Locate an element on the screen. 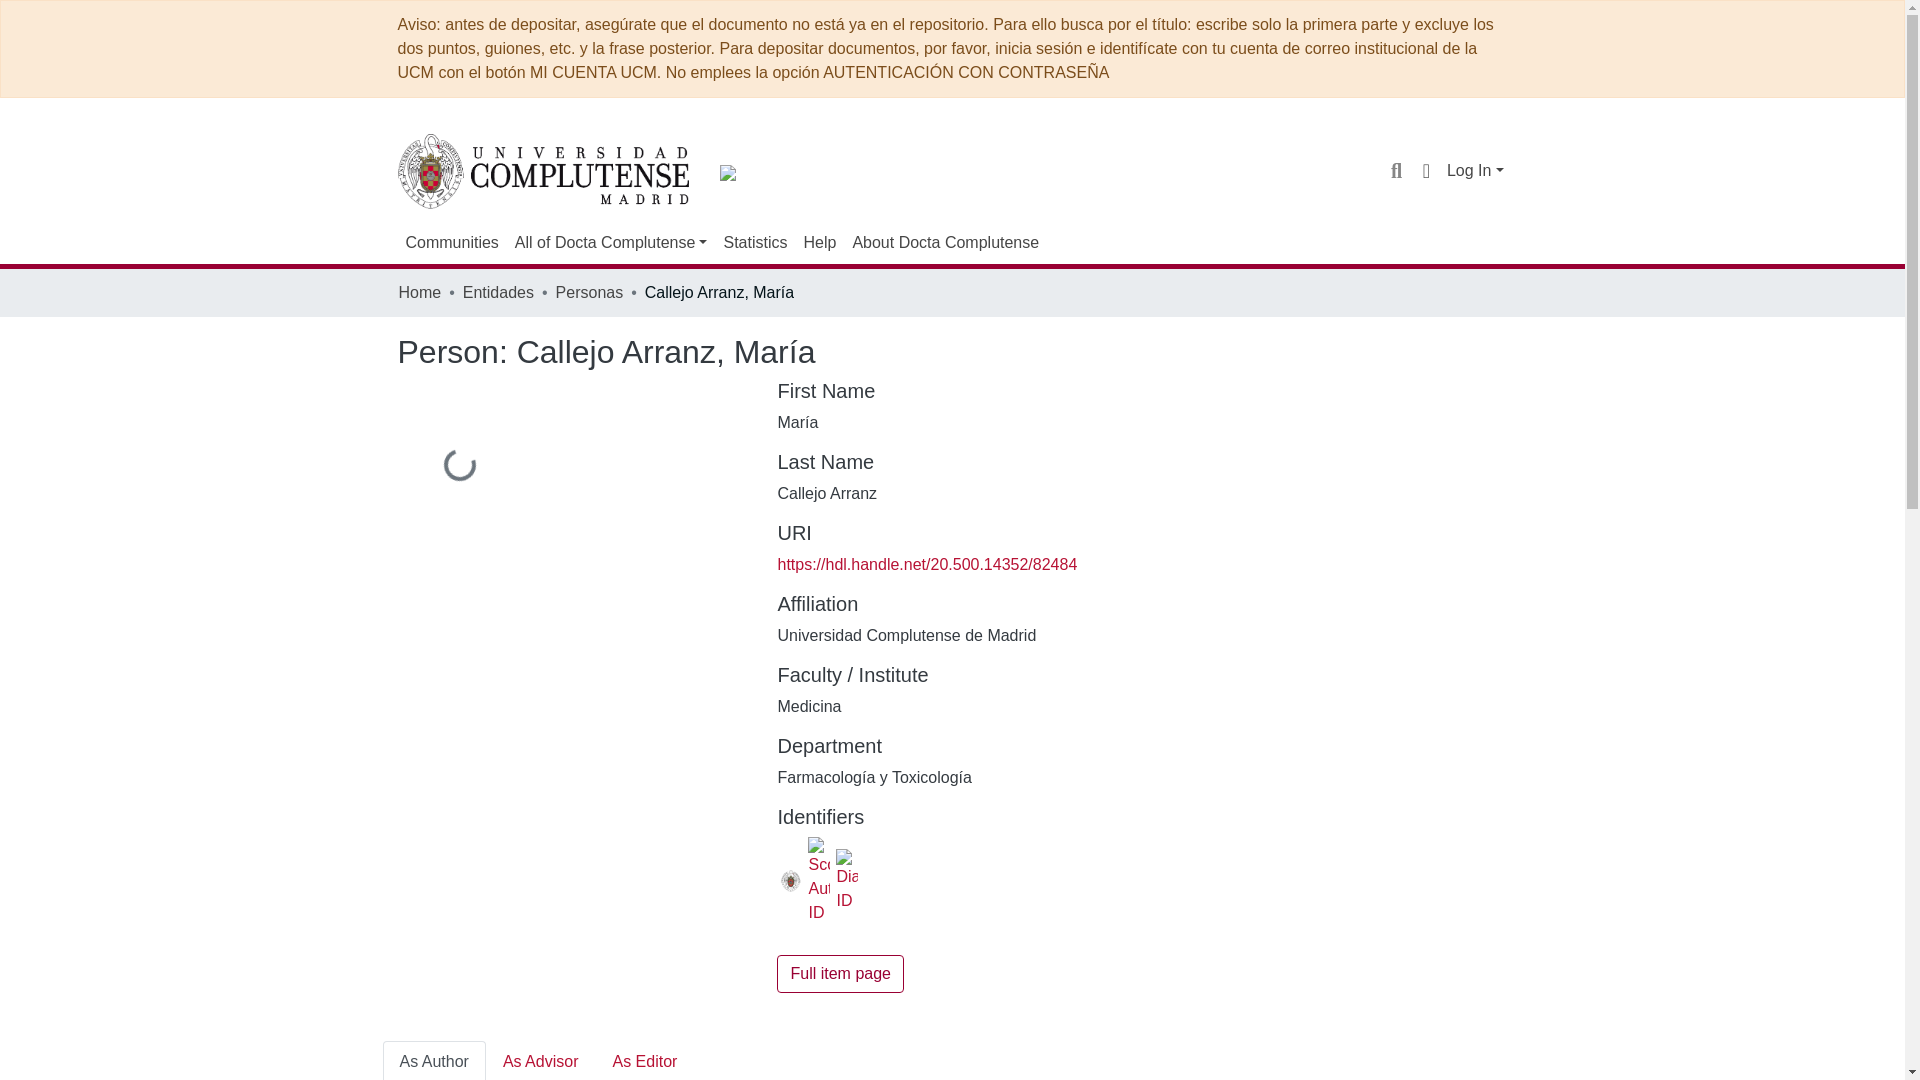 The image size is (1920, 1080). Entidades is located at coordinates (498, 292).